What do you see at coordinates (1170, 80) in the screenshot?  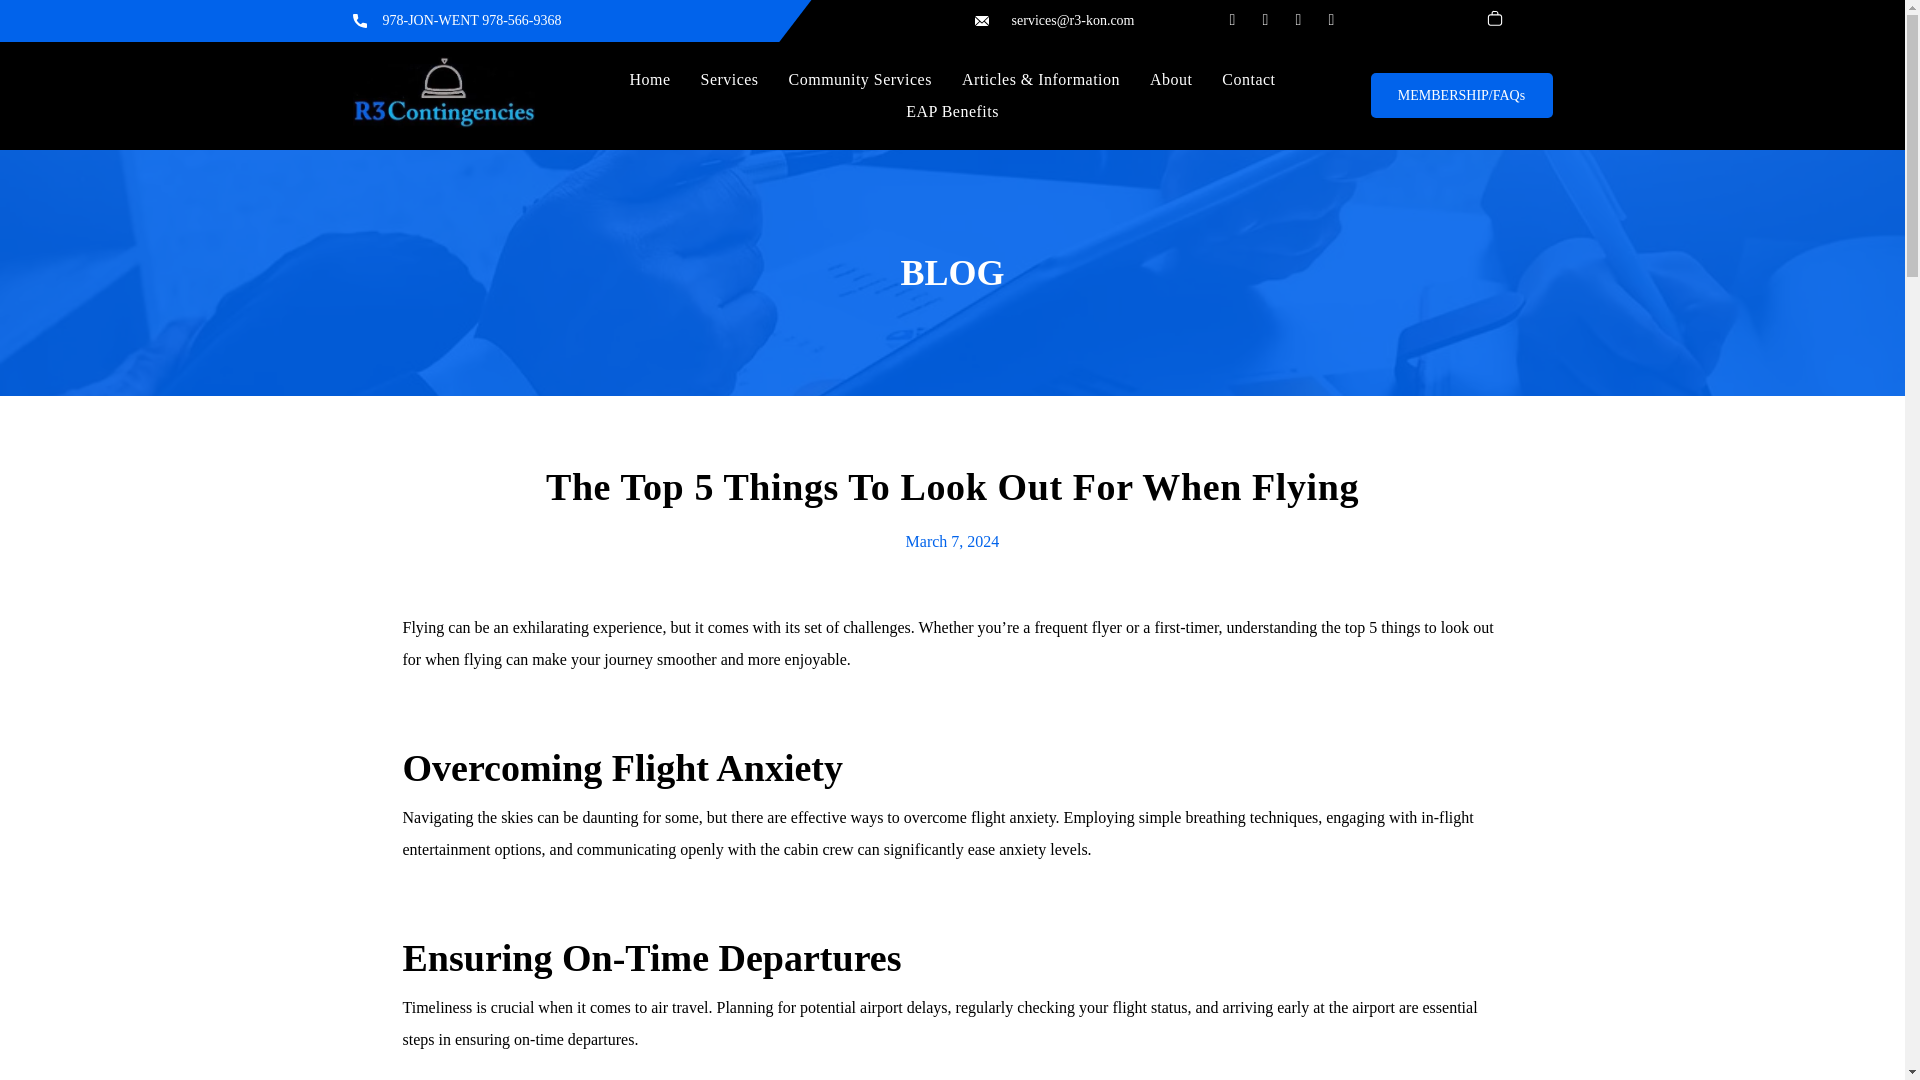 I see `About` at bounding box center [1170, 80].